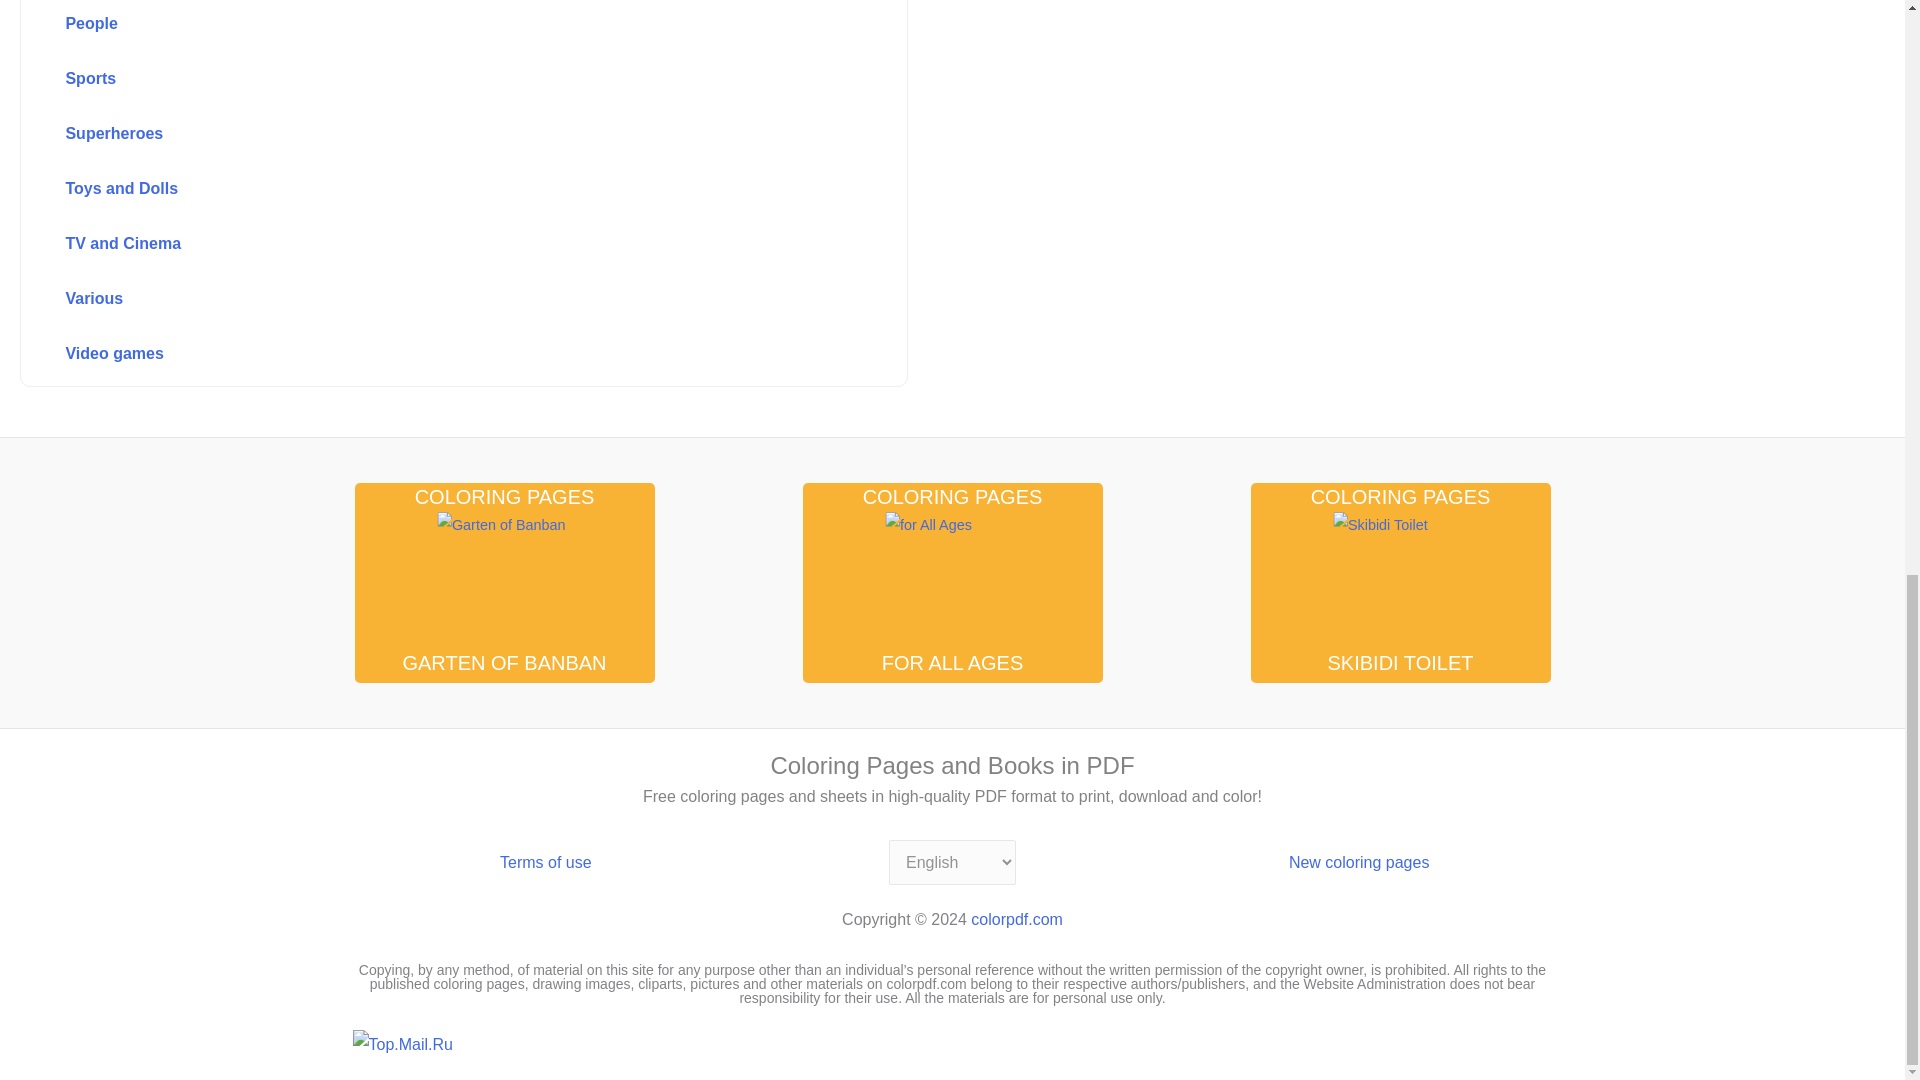 Image resolution: width=1920 pixels, height=1080 pixels. What do you see at coordinates (419, 189) in the screenshot?
I see `Toys and Dolls coloring pages` at bounding box center [419, 189].